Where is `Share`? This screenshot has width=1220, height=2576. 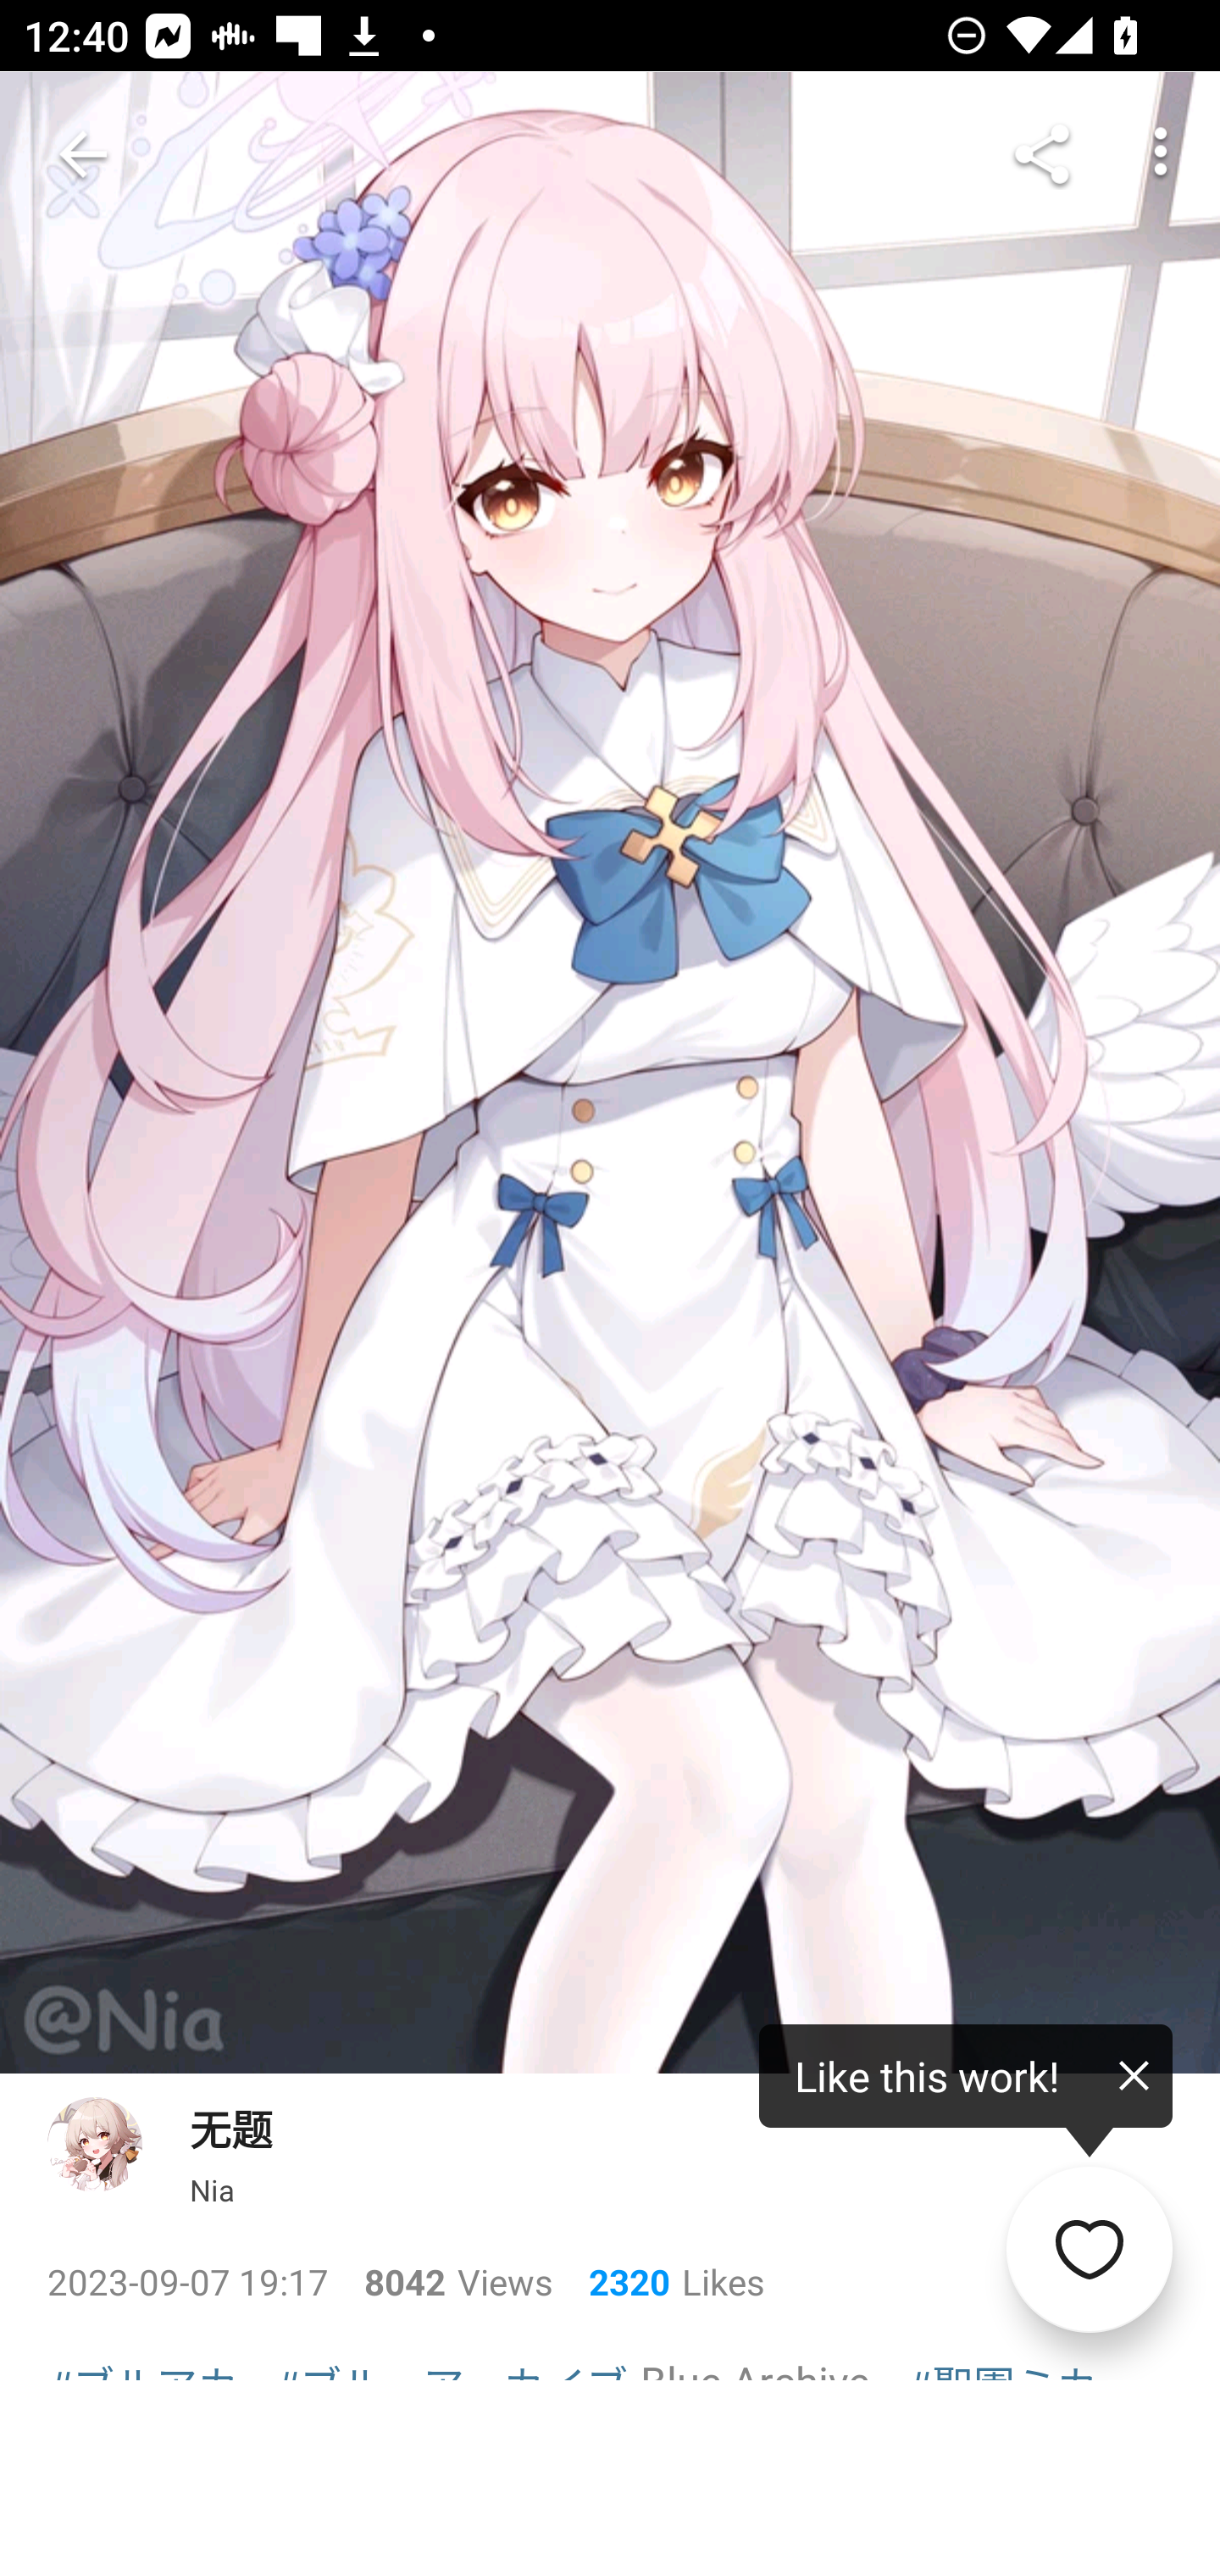
Share is located at coordinates (1042, 154).